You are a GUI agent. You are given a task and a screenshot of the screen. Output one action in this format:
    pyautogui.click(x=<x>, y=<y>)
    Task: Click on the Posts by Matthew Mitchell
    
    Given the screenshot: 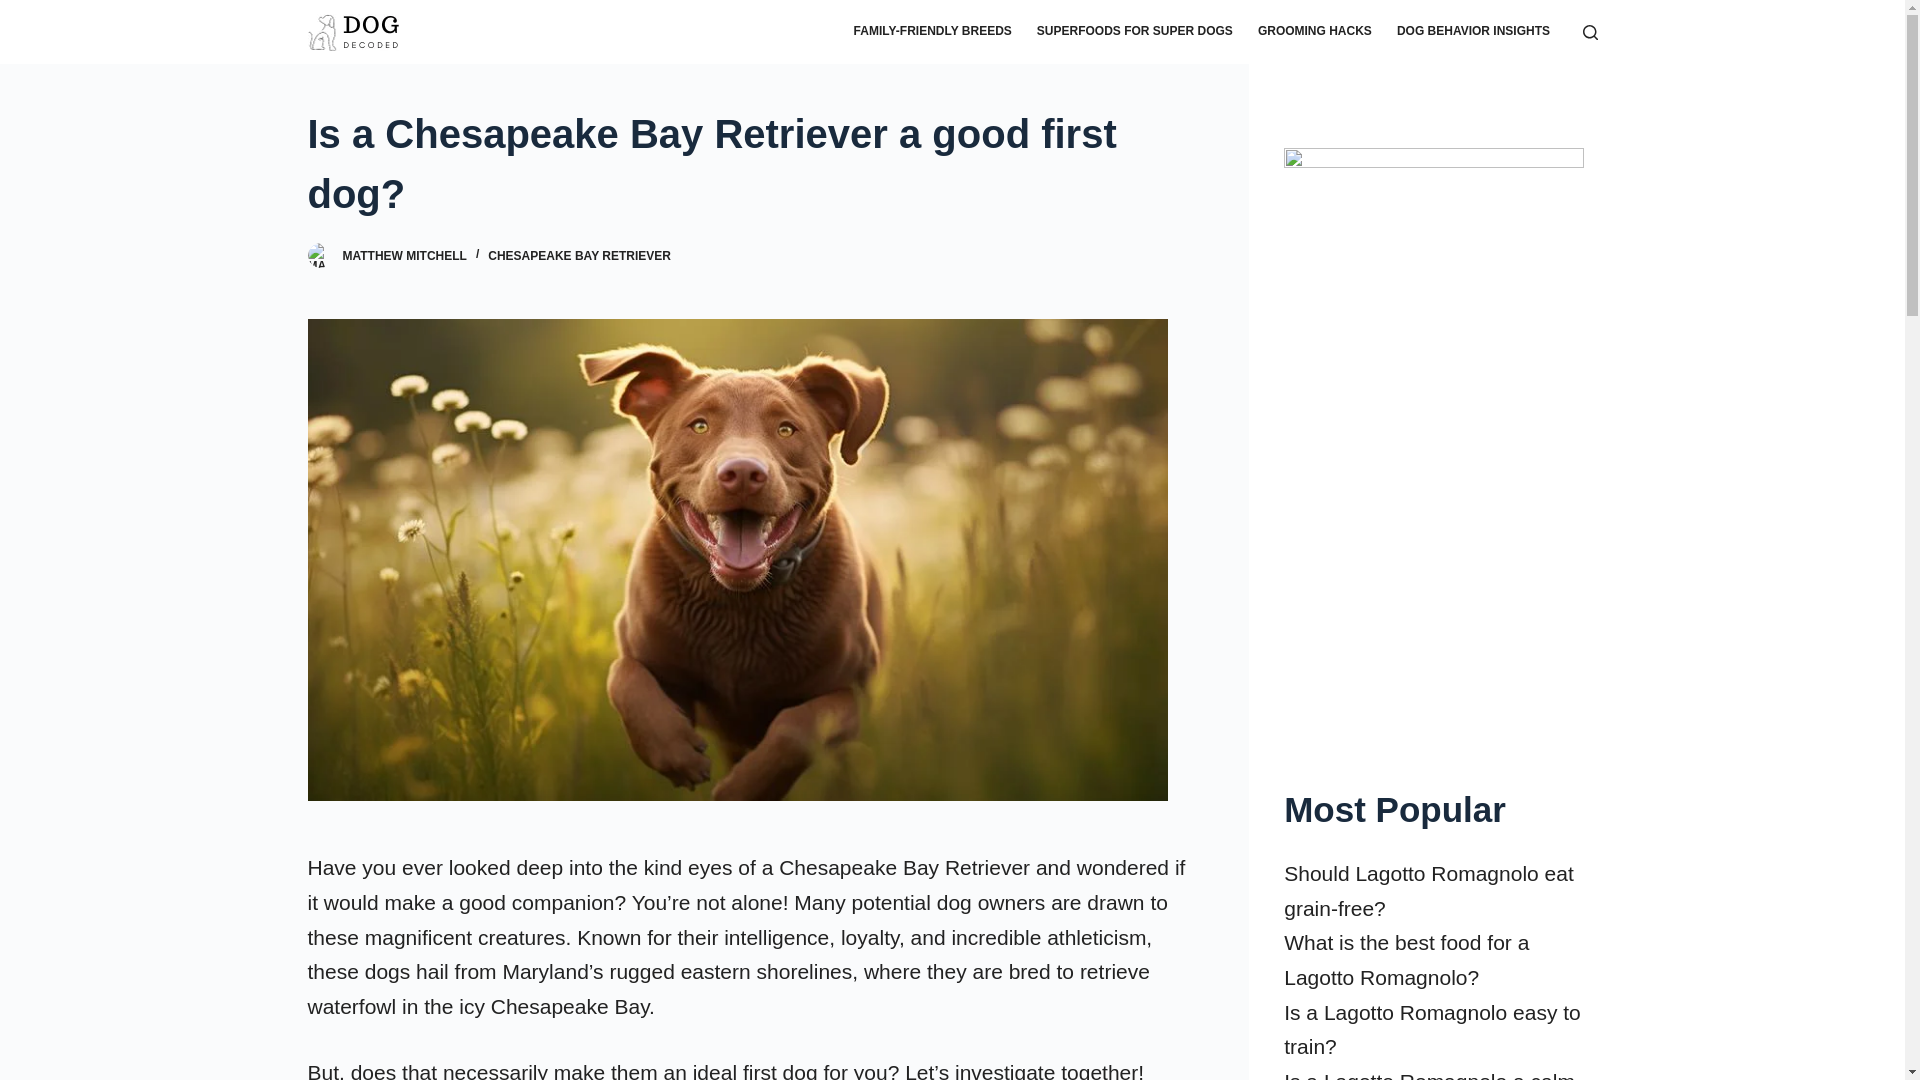 What is the action you would take?
    pyautogui.click(x=404, y=256)
    